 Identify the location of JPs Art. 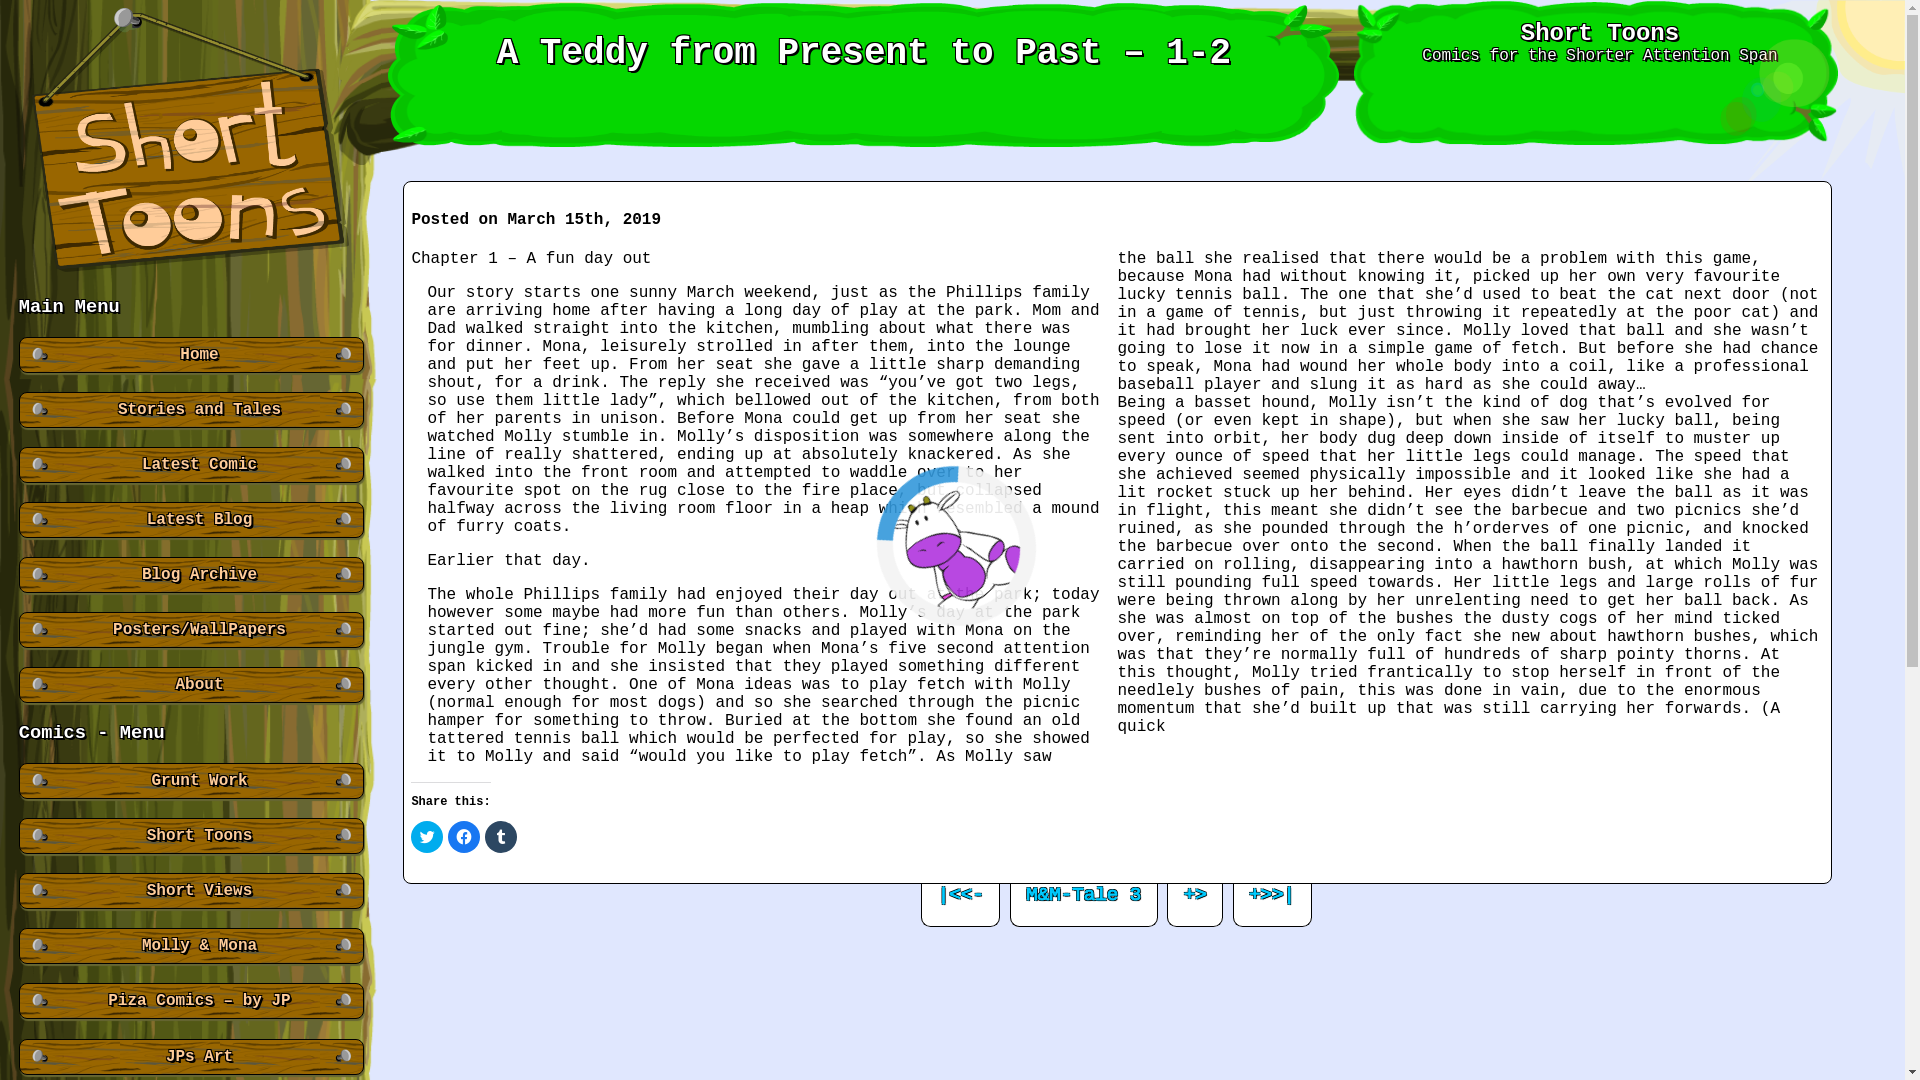
(190, 1056).